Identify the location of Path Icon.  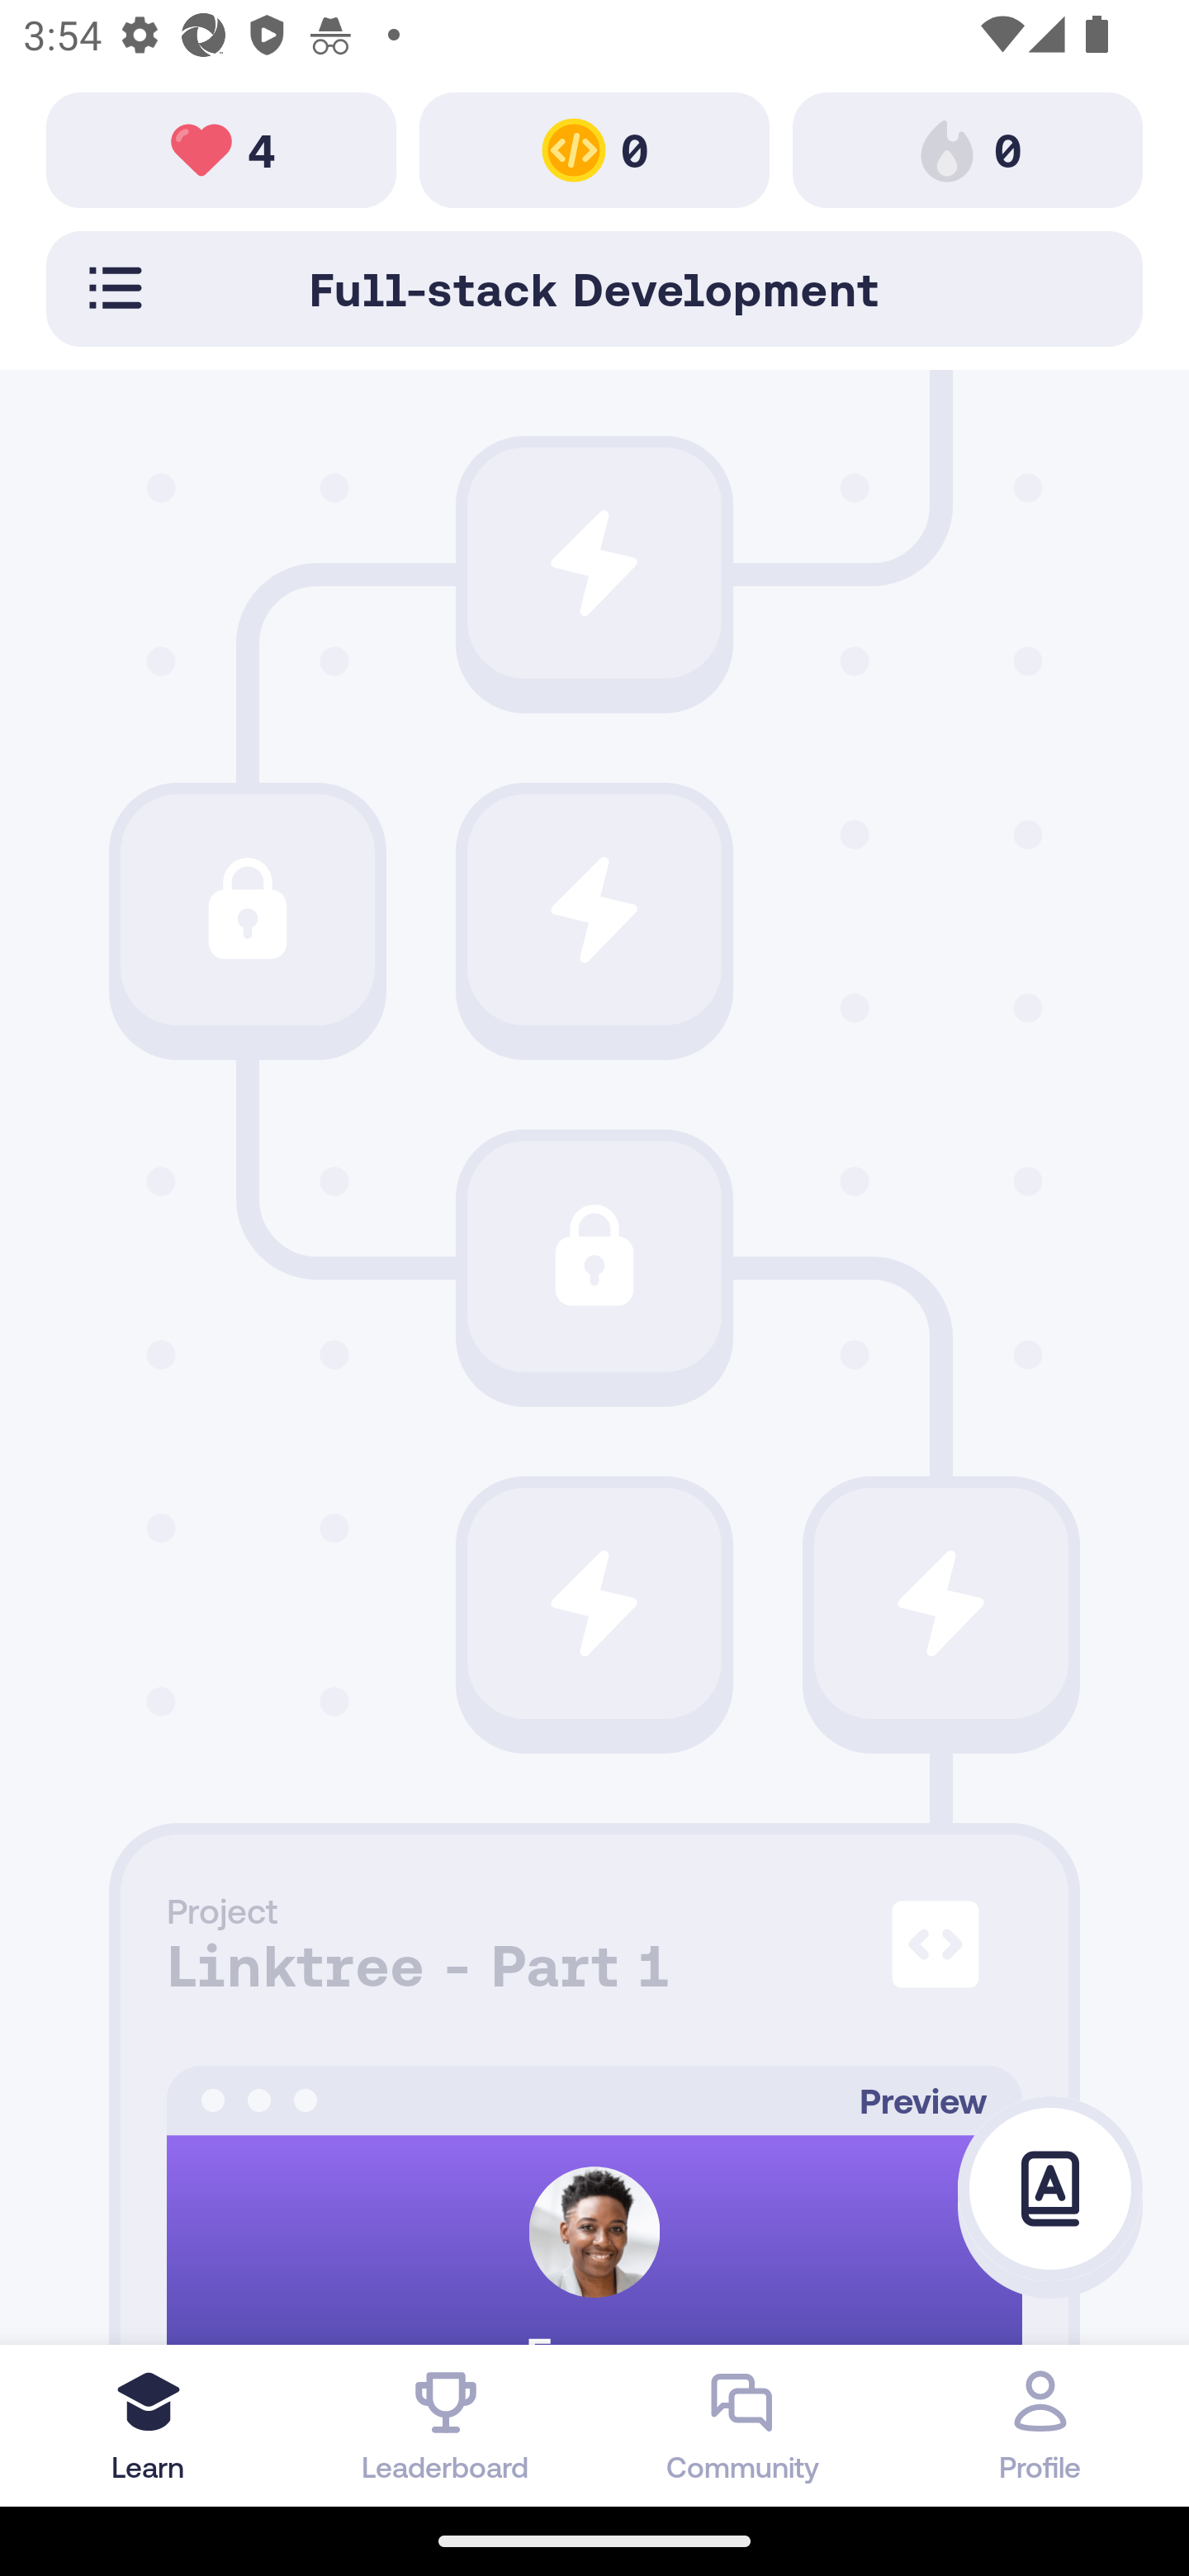
(594, 562).